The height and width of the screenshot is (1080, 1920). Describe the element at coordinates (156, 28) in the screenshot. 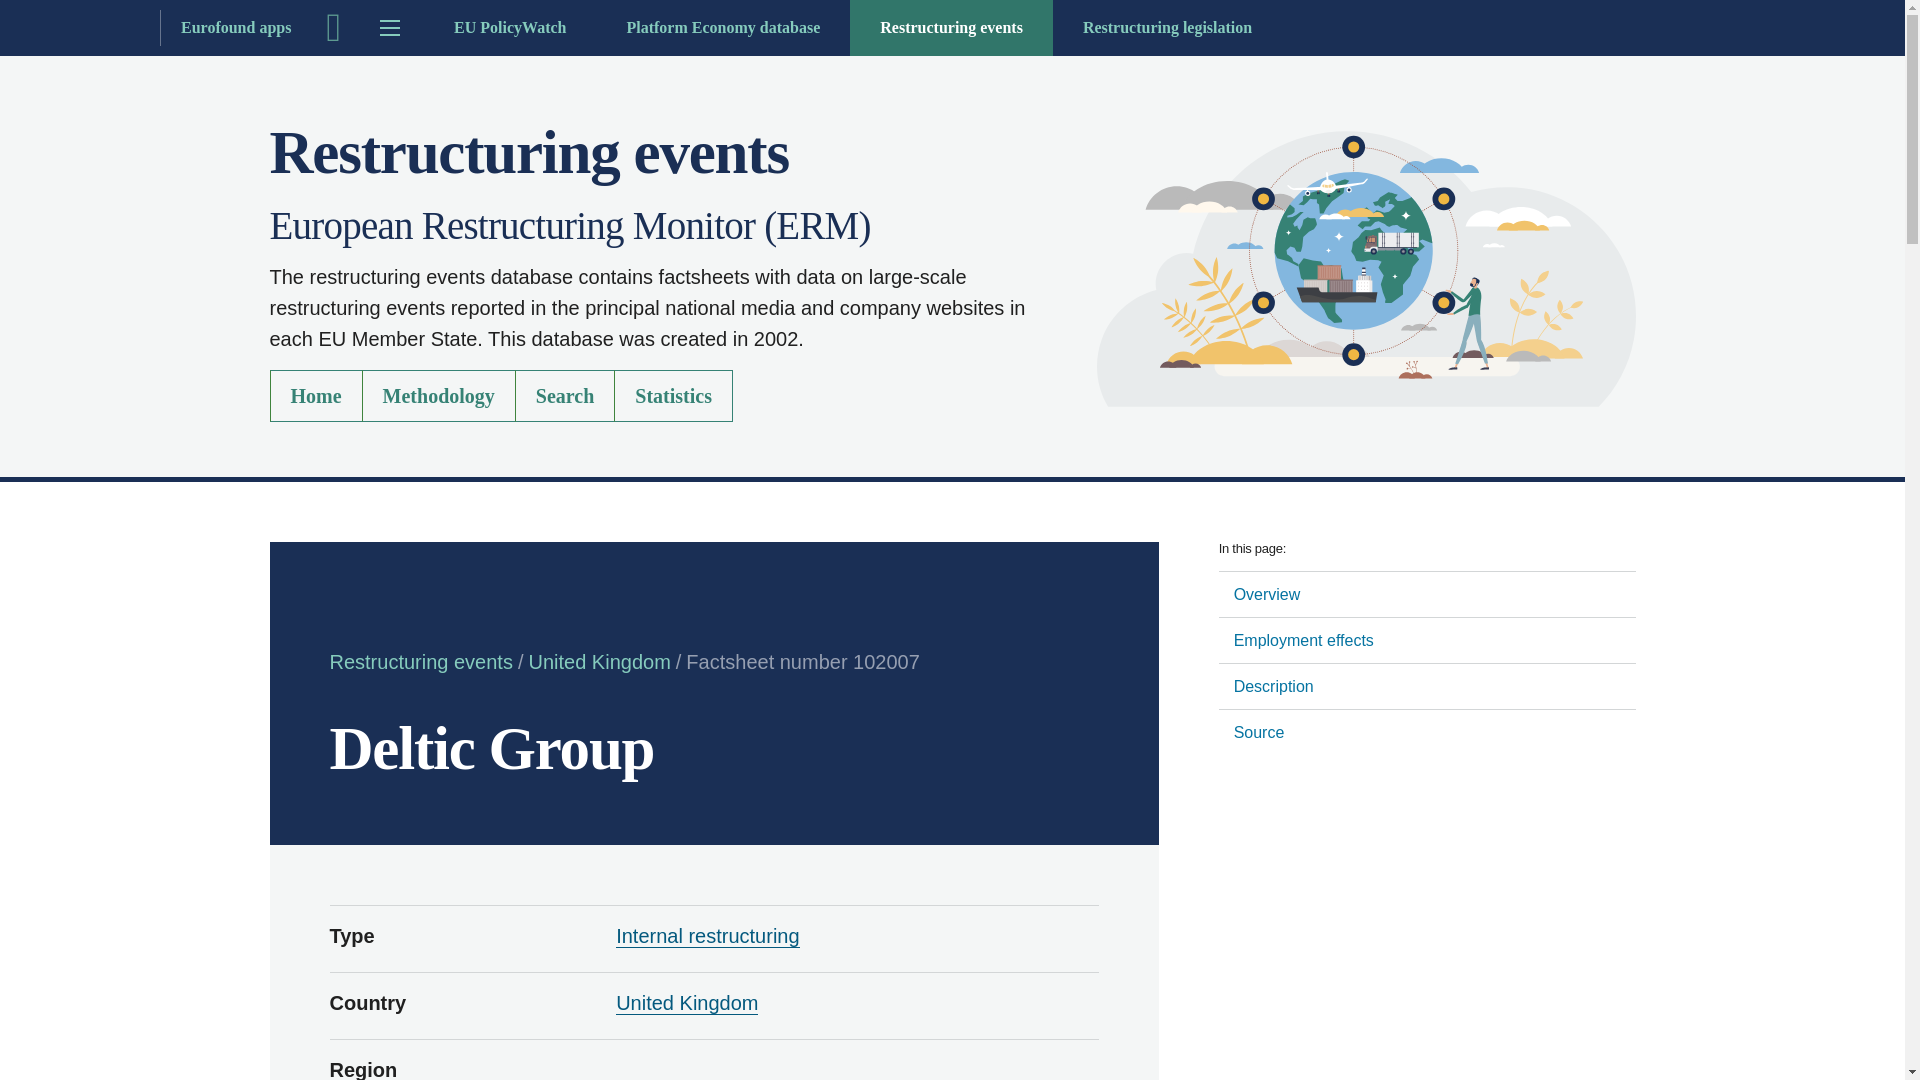

I see `Eurofound apps` at that location.